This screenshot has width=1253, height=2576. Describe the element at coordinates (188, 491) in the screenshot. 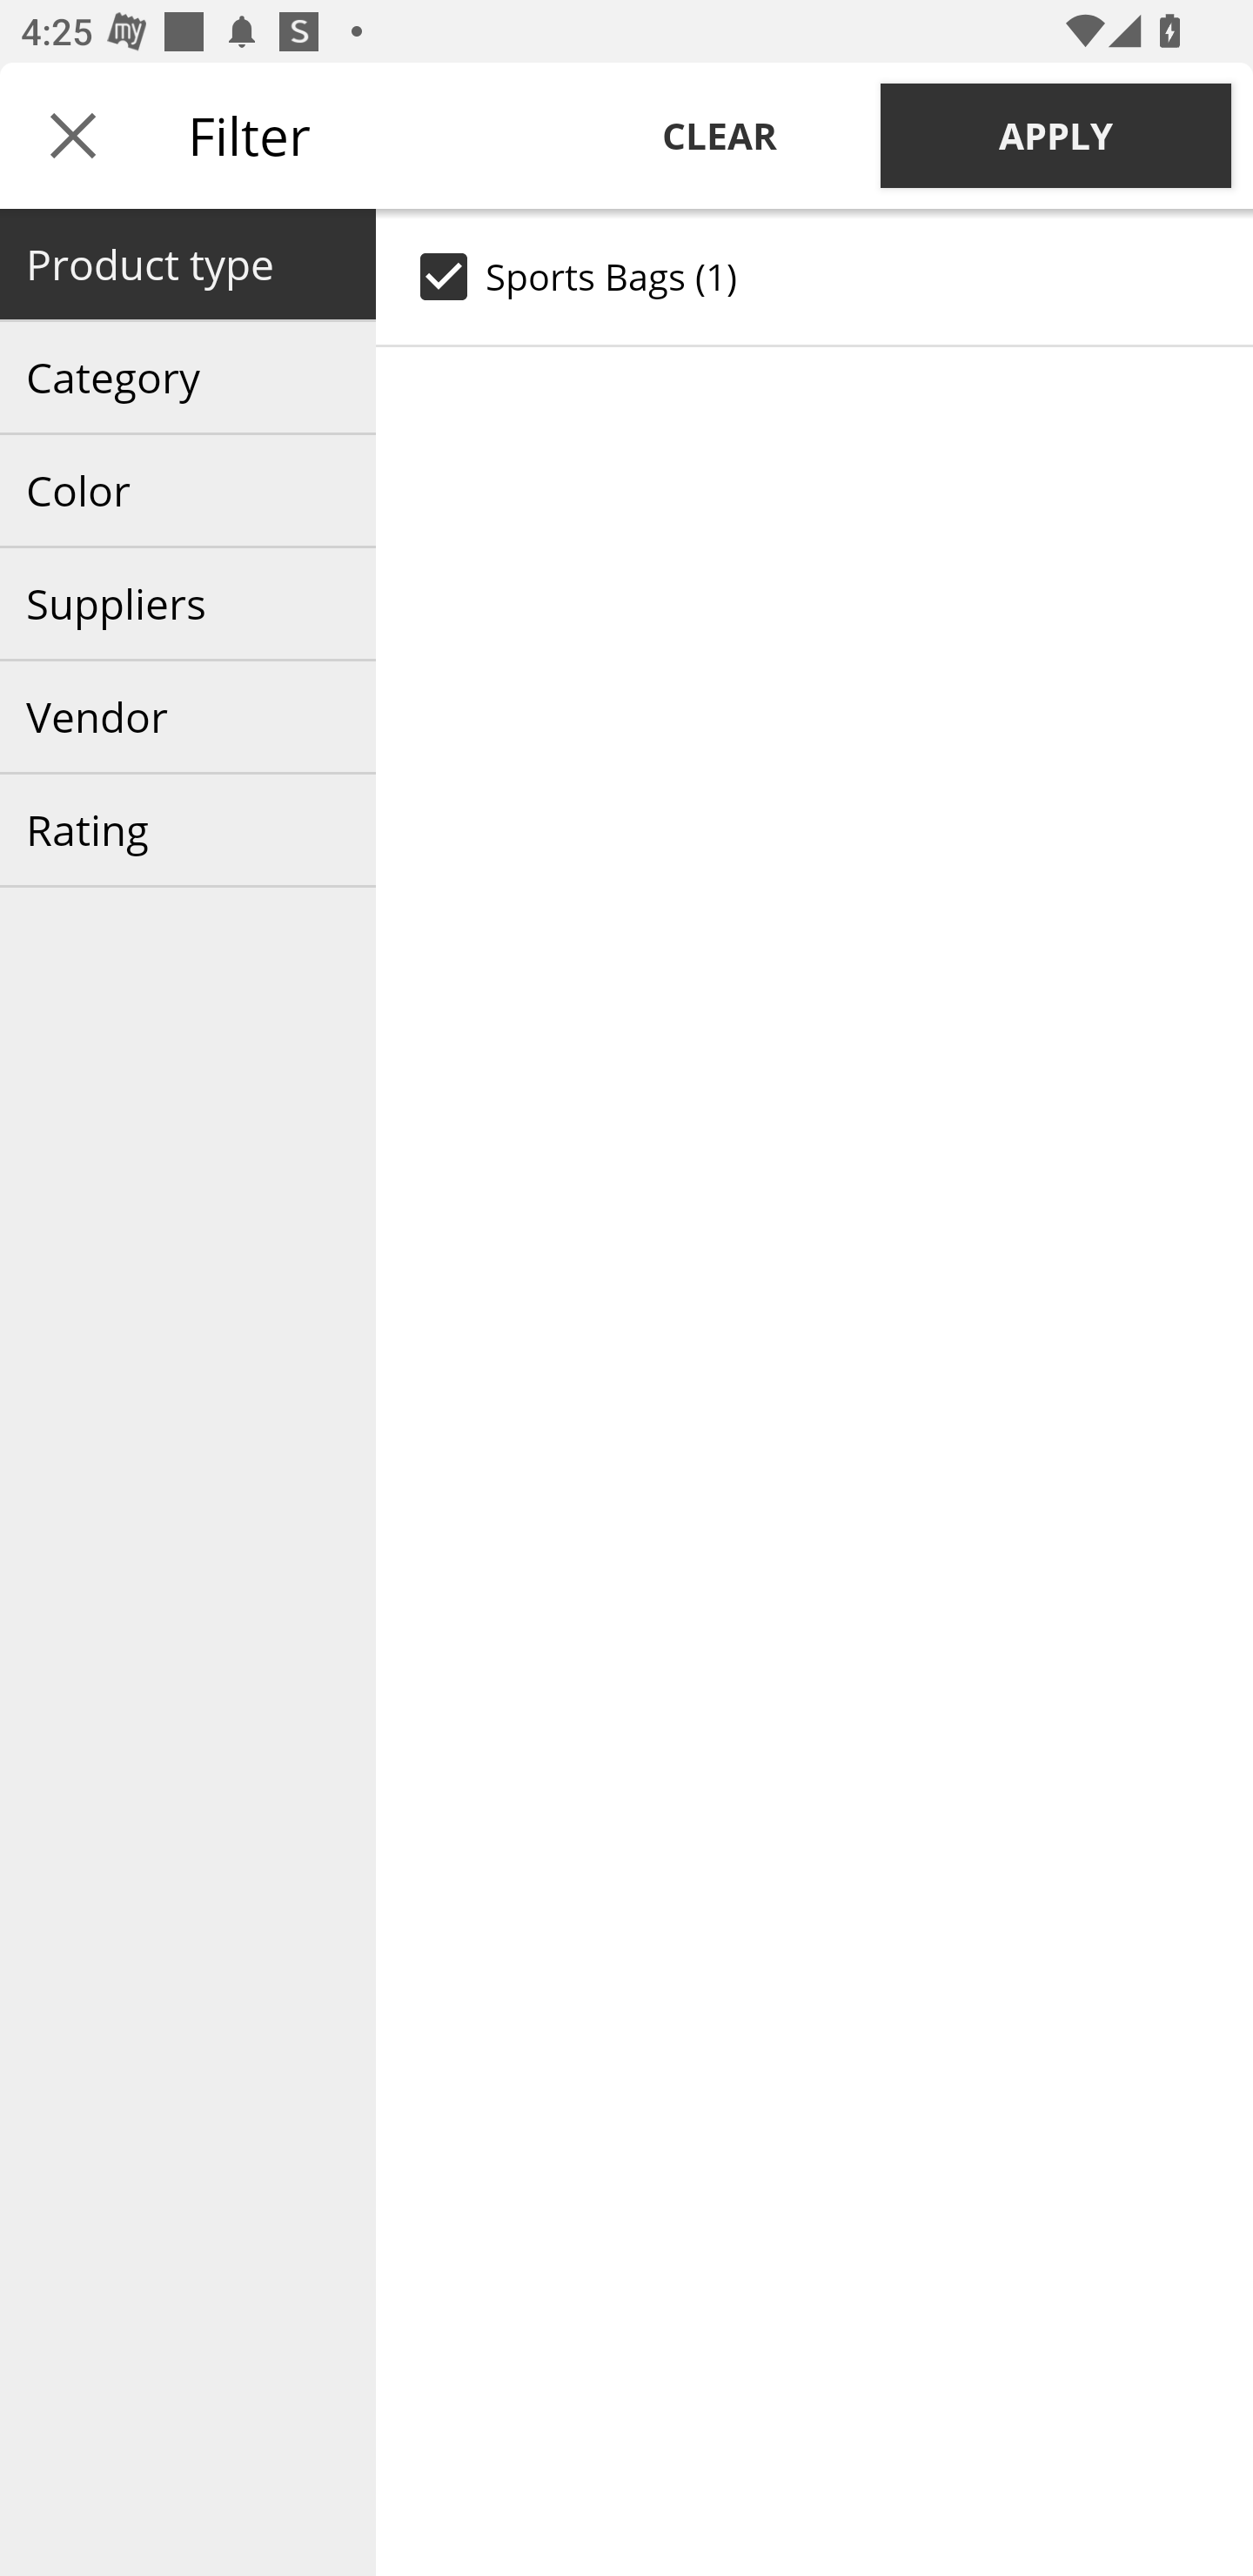

I see `Color` at that location.